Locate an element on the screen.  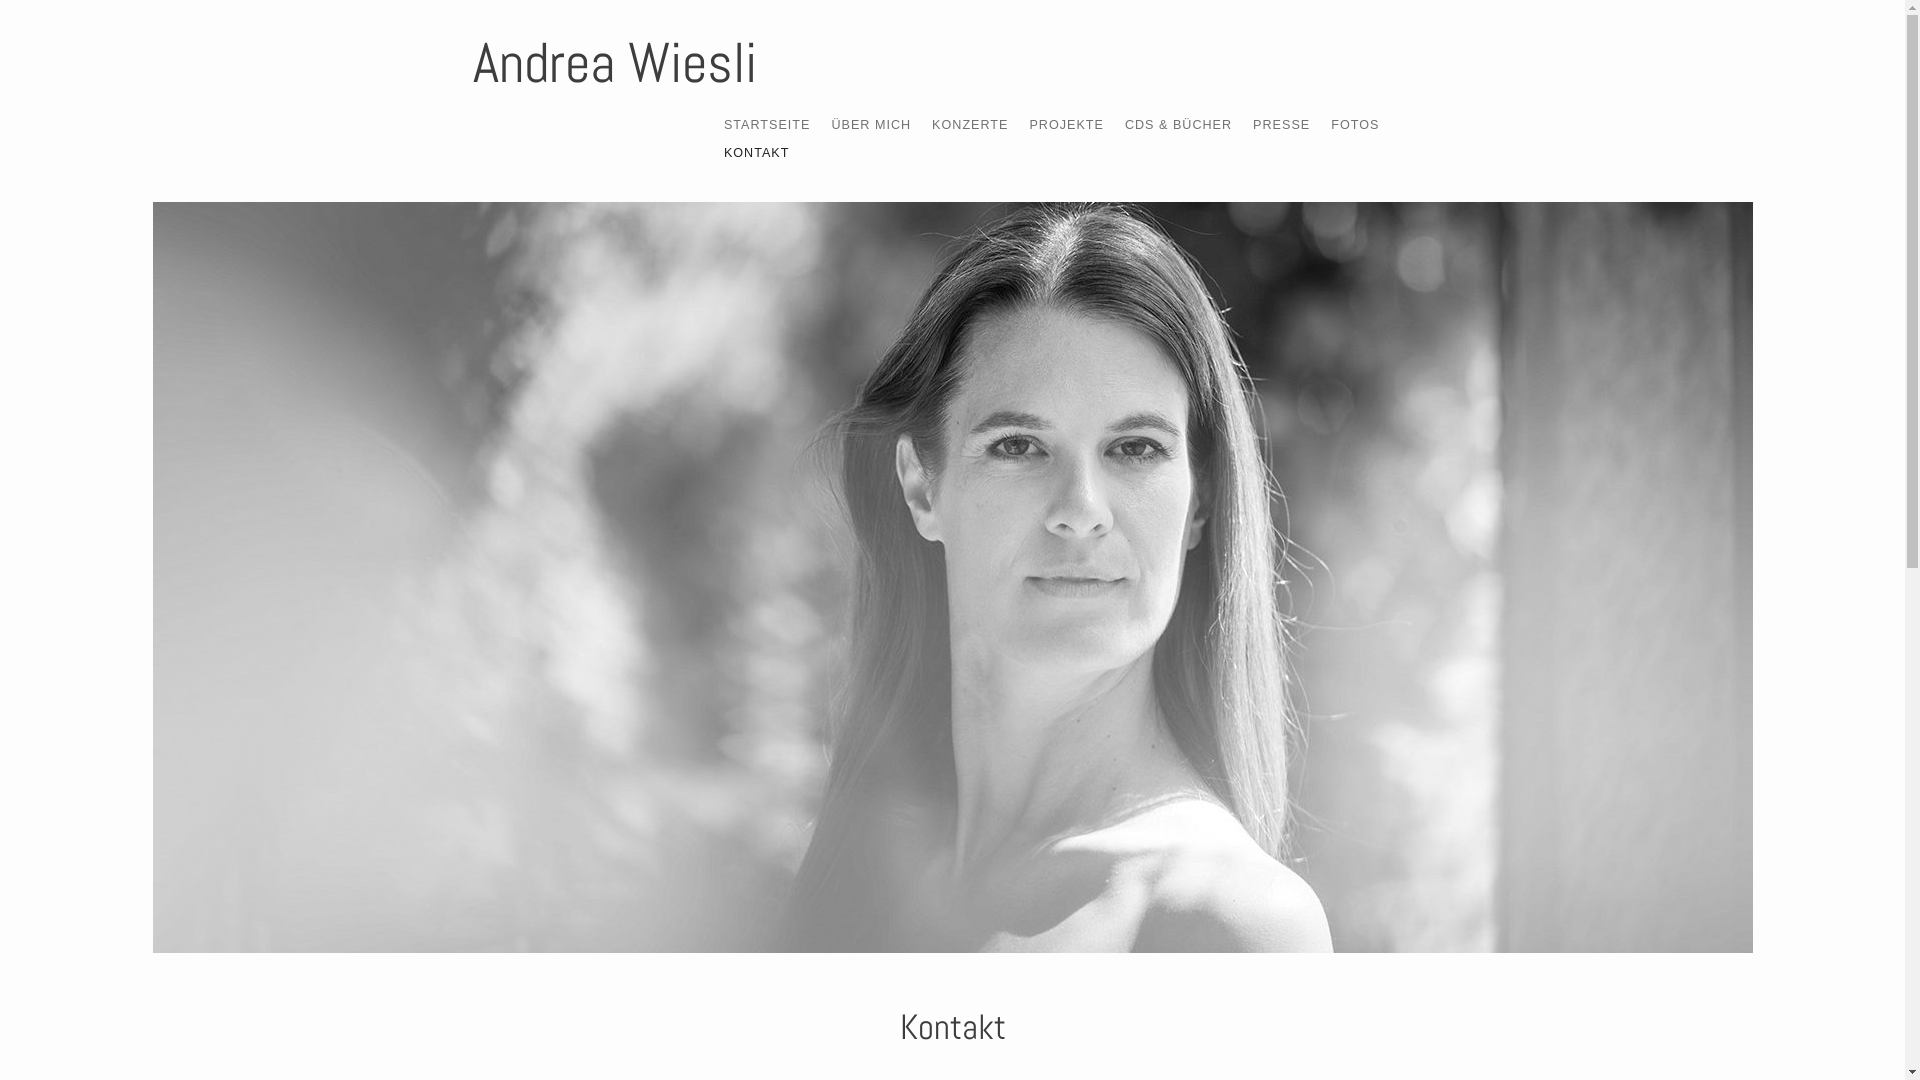
Andrea Wiesli is located at coordinates (952, 578).